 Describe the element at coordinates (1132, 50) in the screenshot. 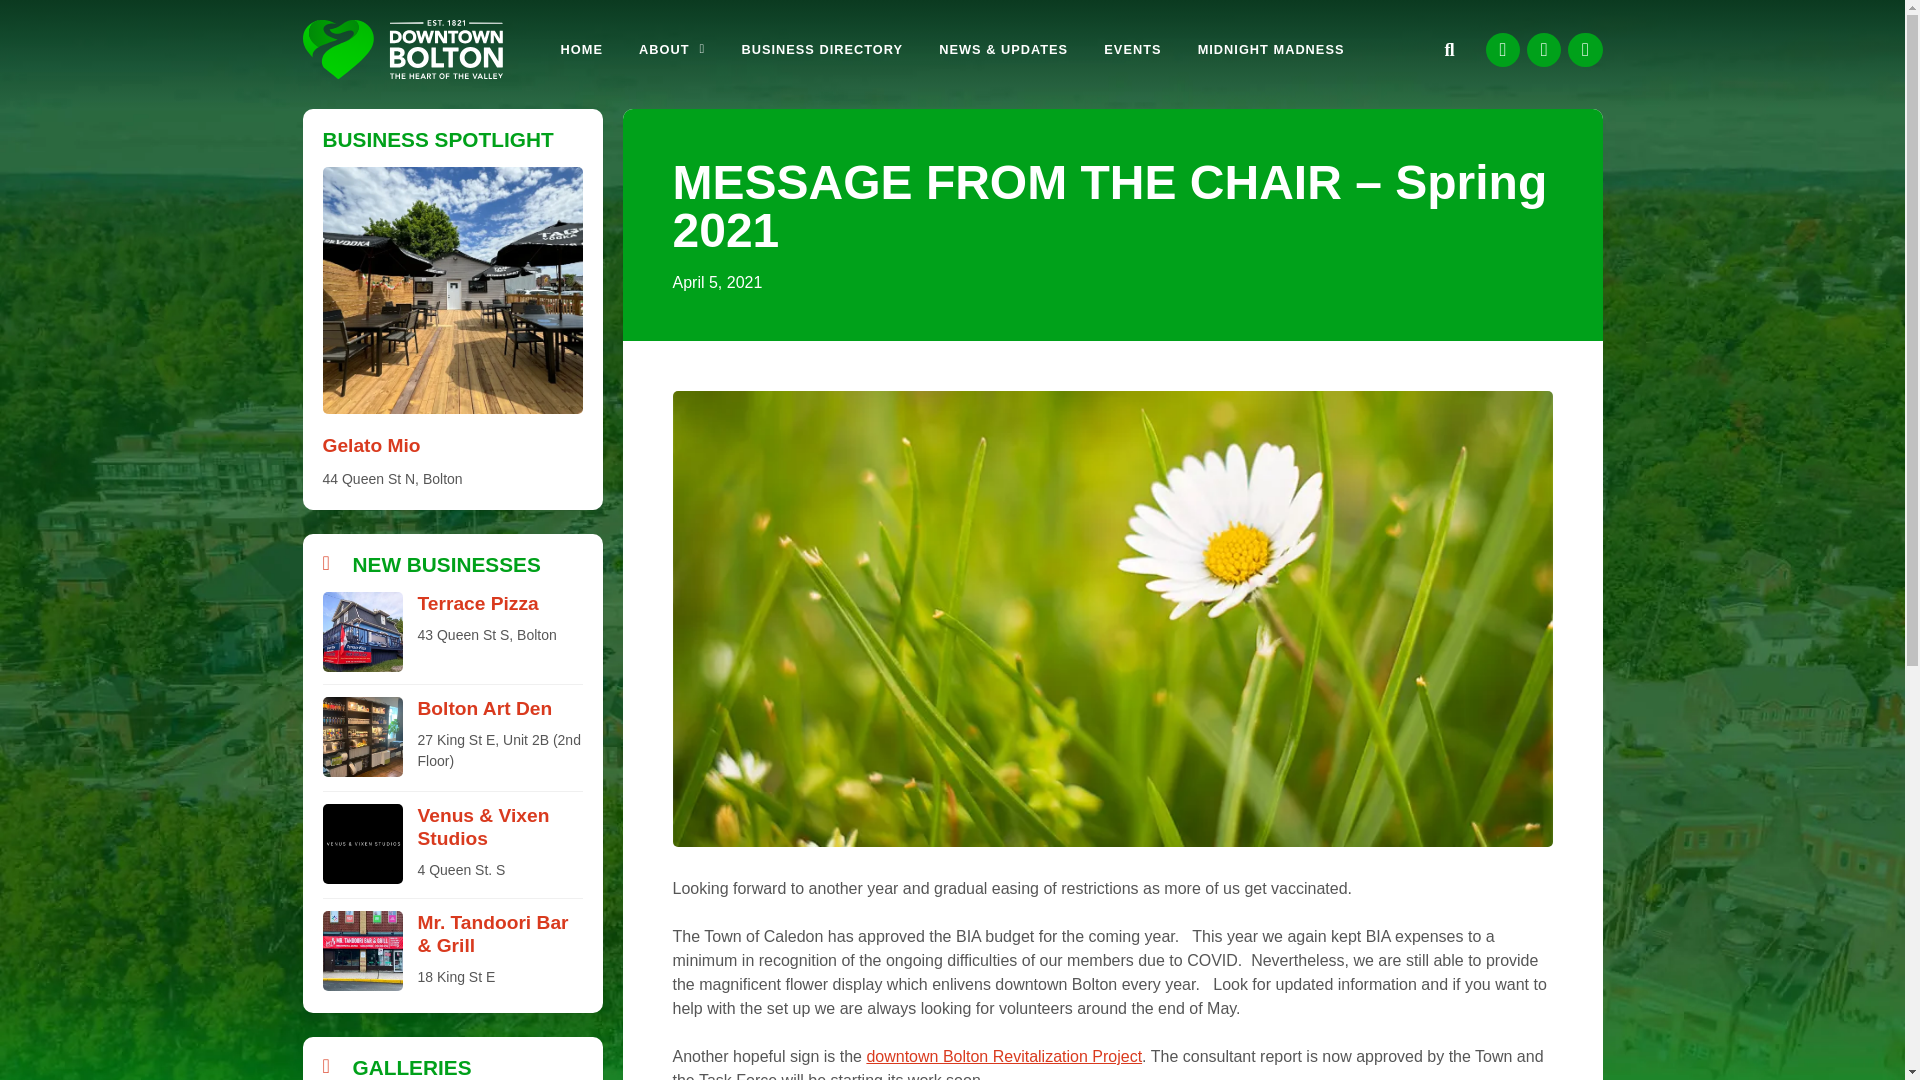

I see `EVENTS` at that location.